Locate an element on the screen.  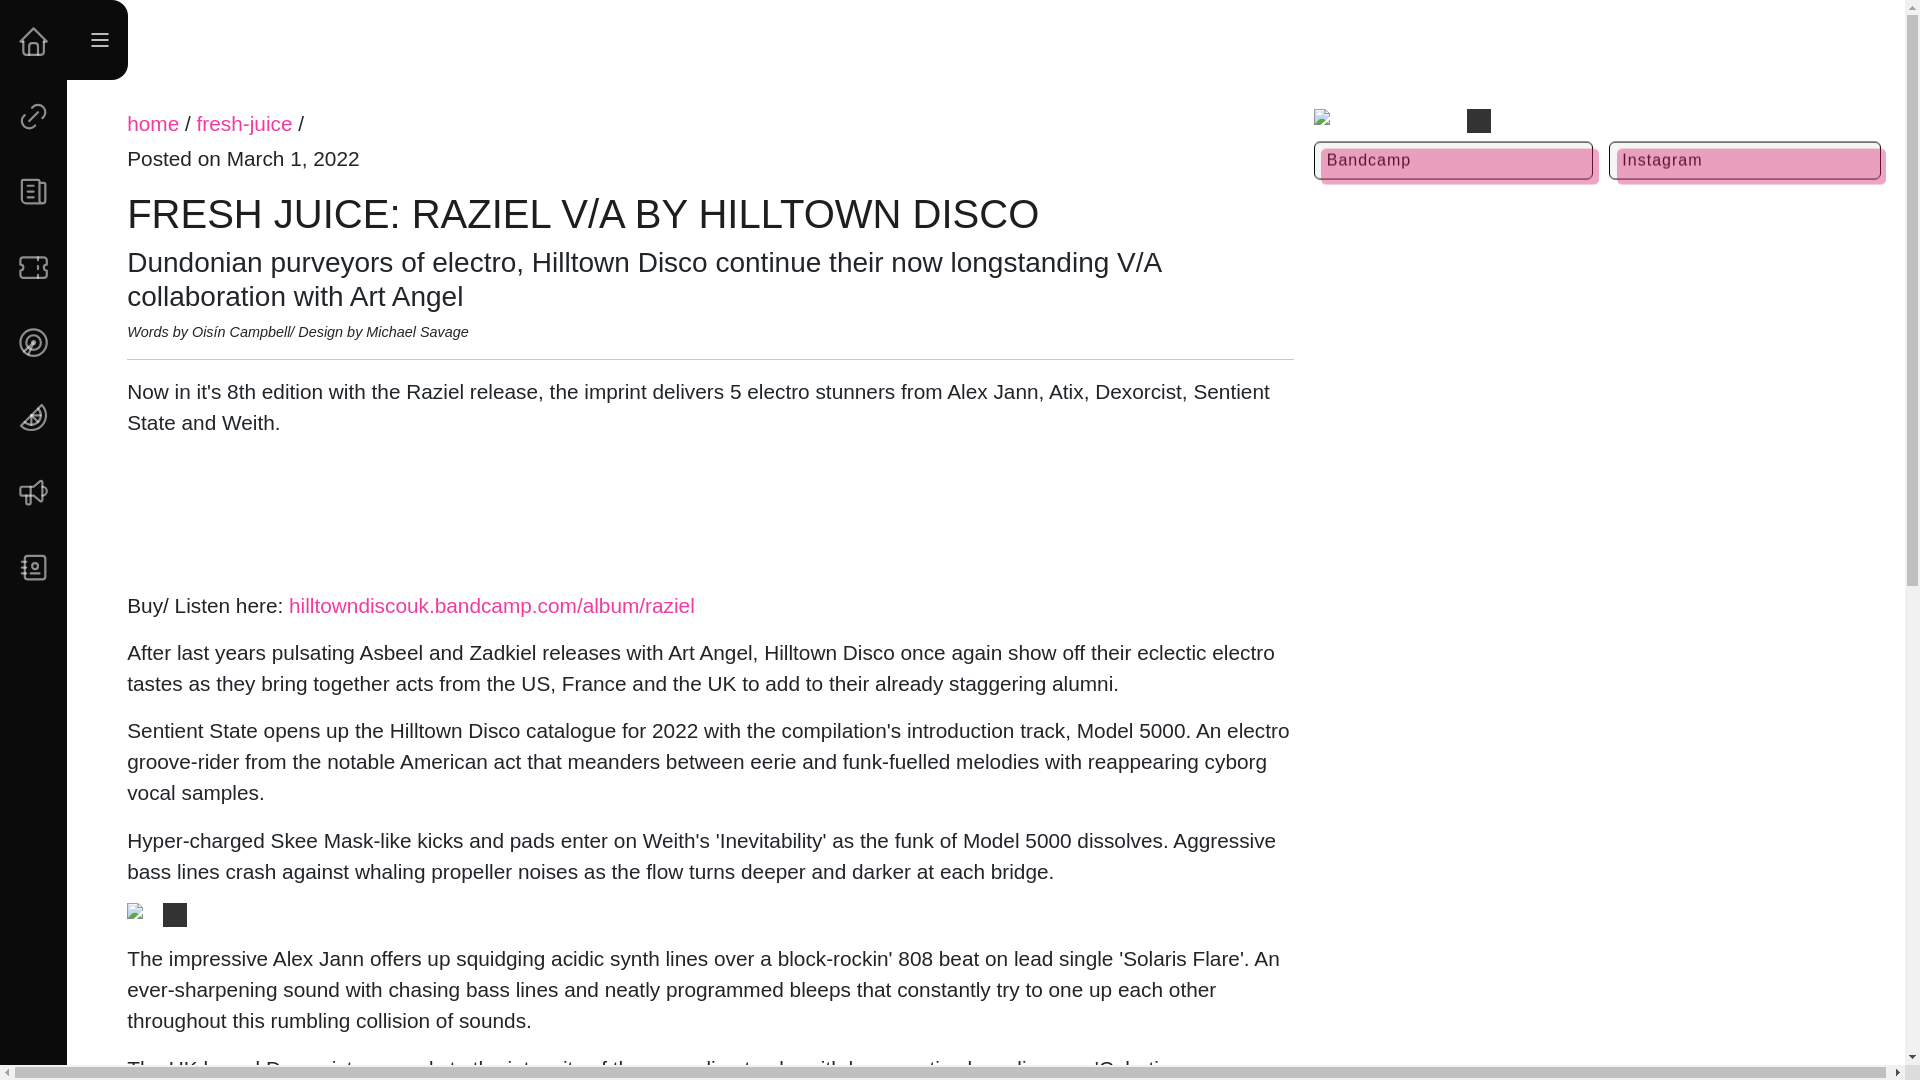
fresh-juice is located at coordinates (245, 124).